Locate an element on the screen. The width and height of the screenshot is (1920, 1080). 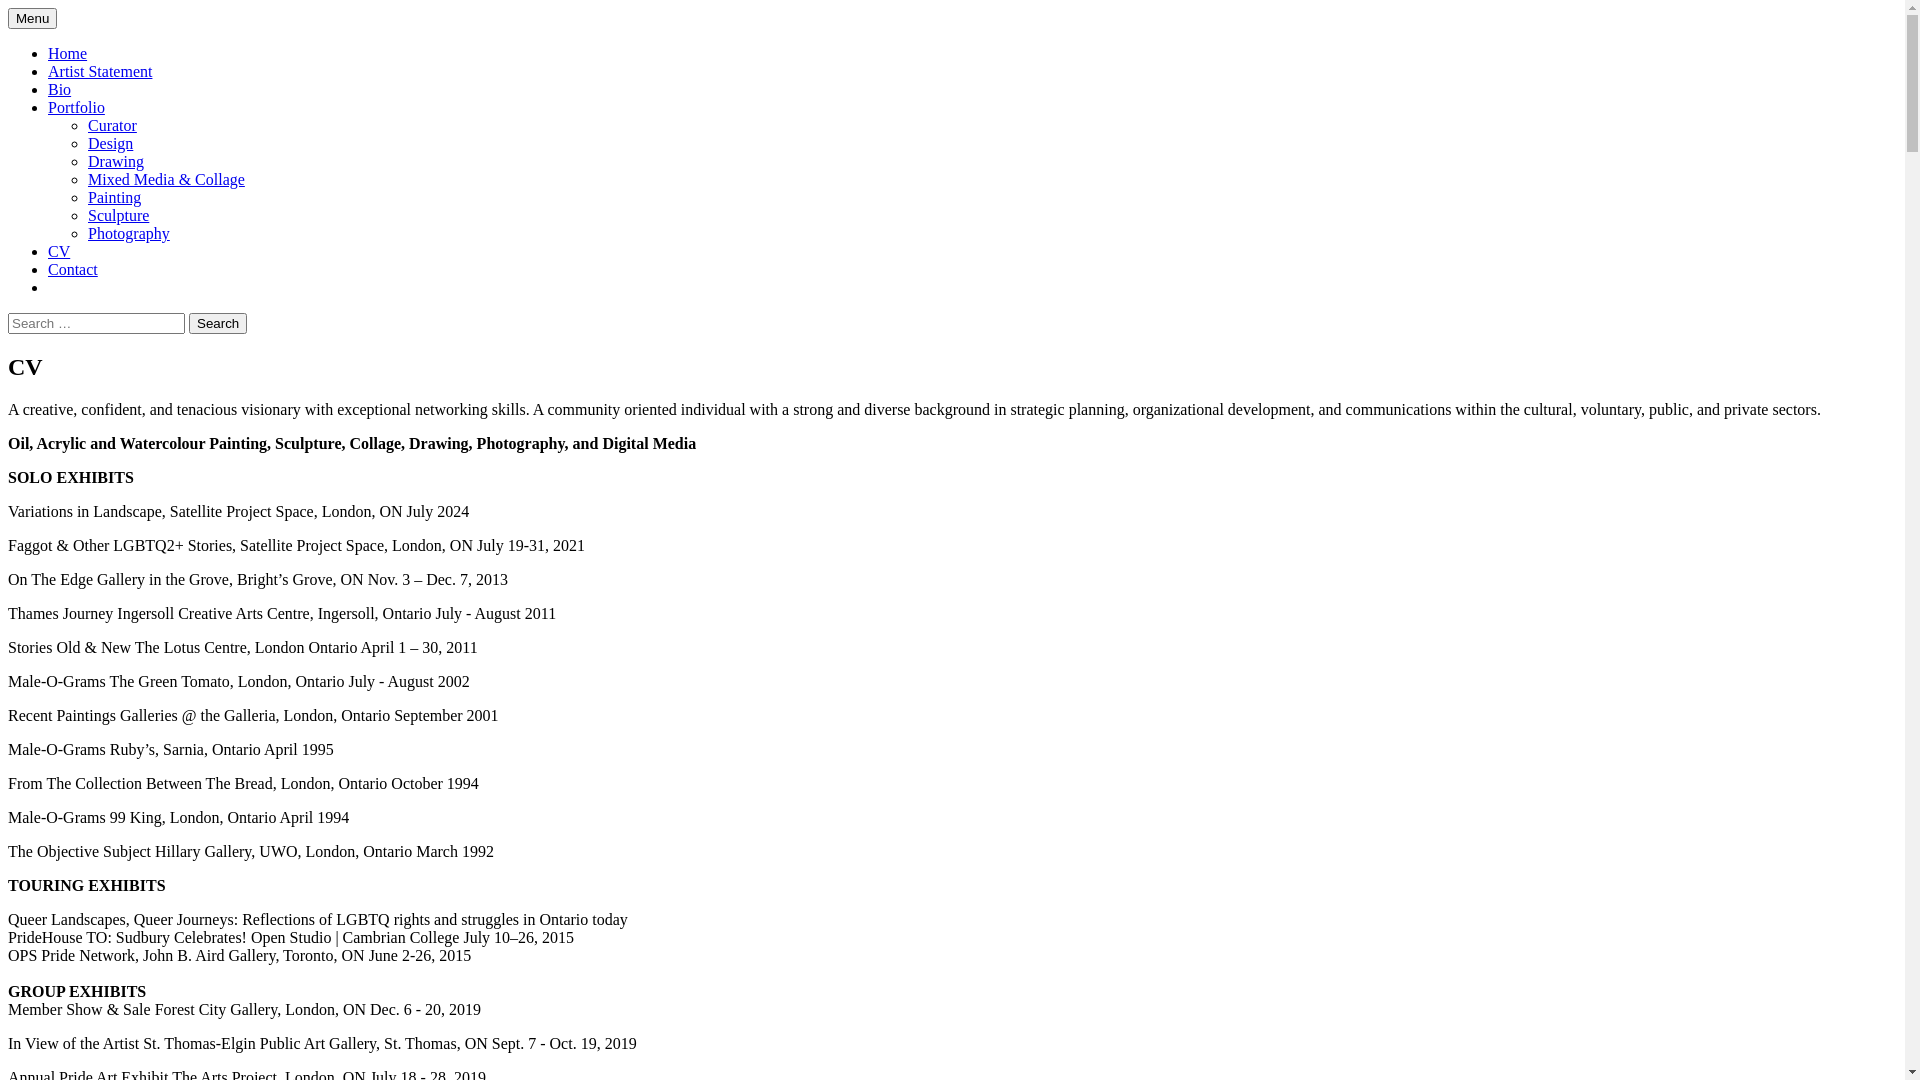
Drawing is located at coordinates (116, 162).